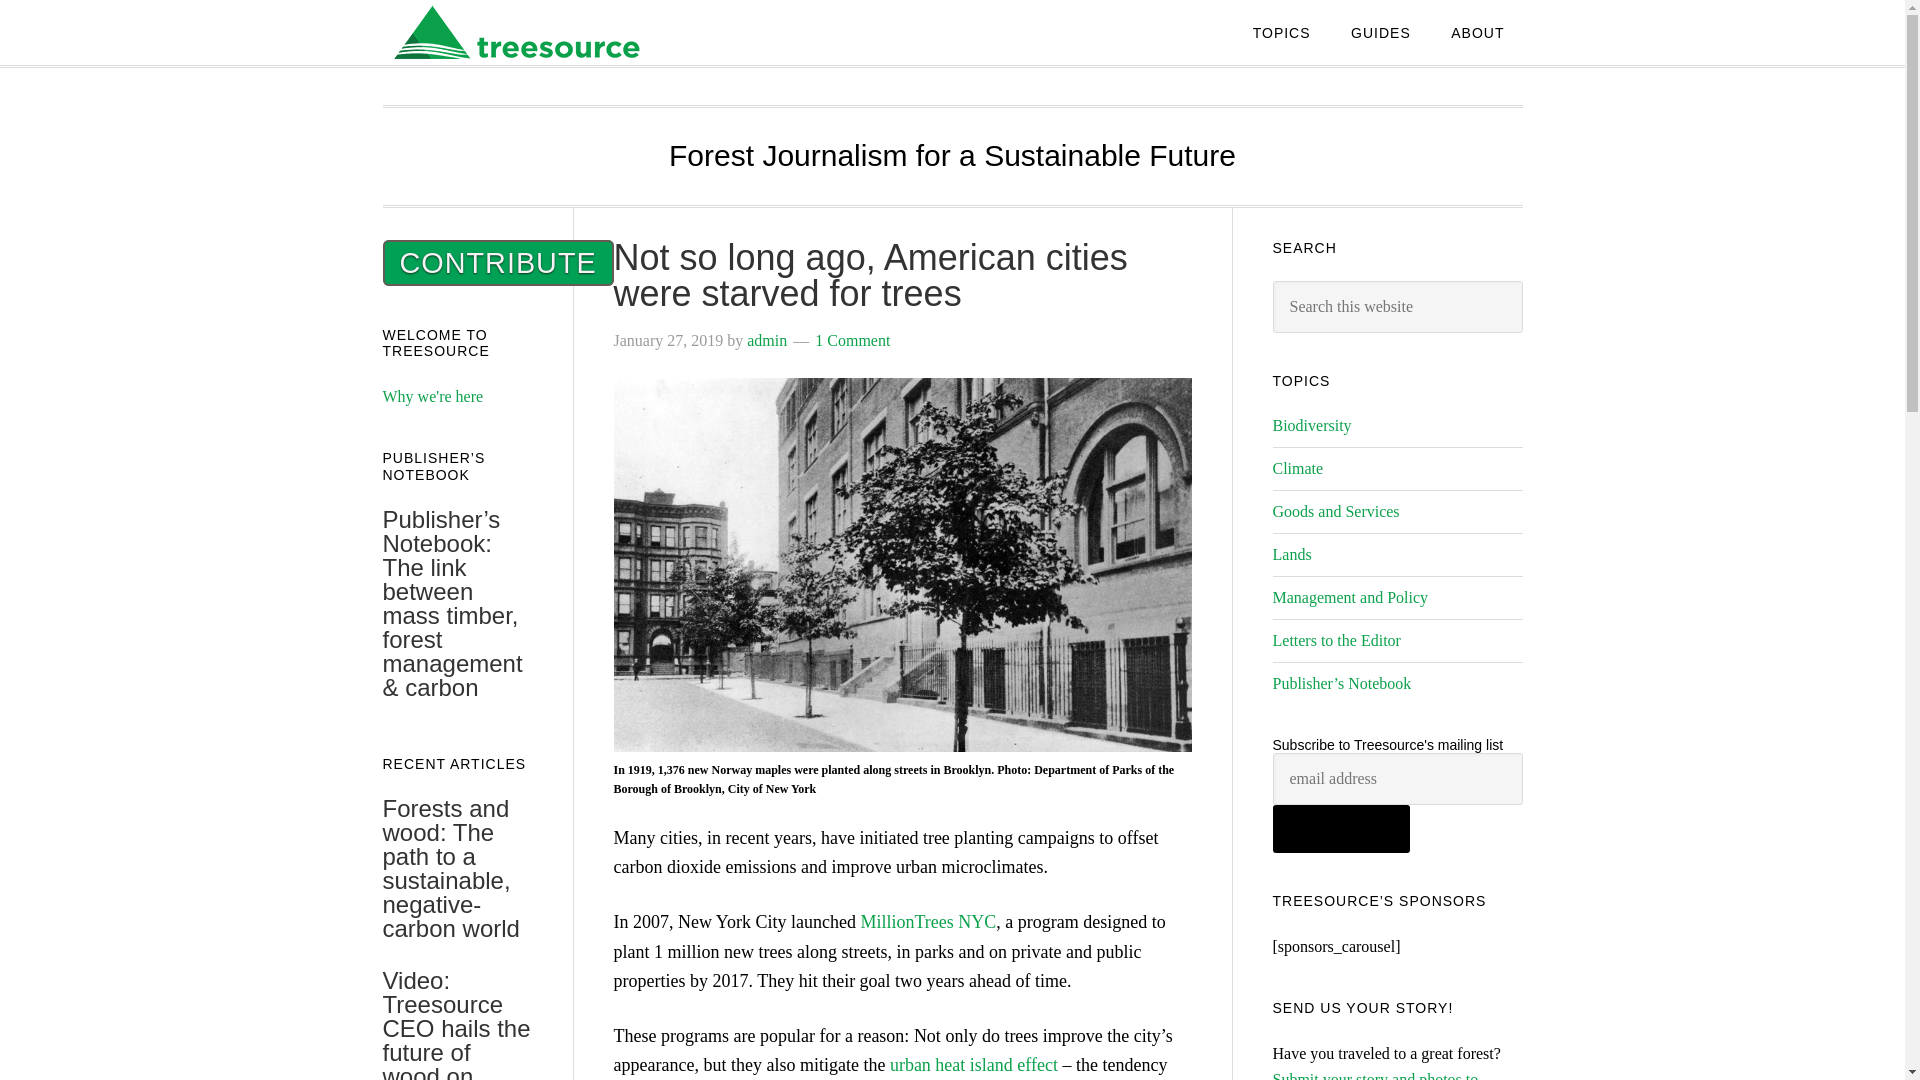 The width and height of the screenshot is (1920, 1080). What do you see at coordinates (1477, 32) in the screenshot?
I see `ABOUT` at bounding box center [1477, 32].